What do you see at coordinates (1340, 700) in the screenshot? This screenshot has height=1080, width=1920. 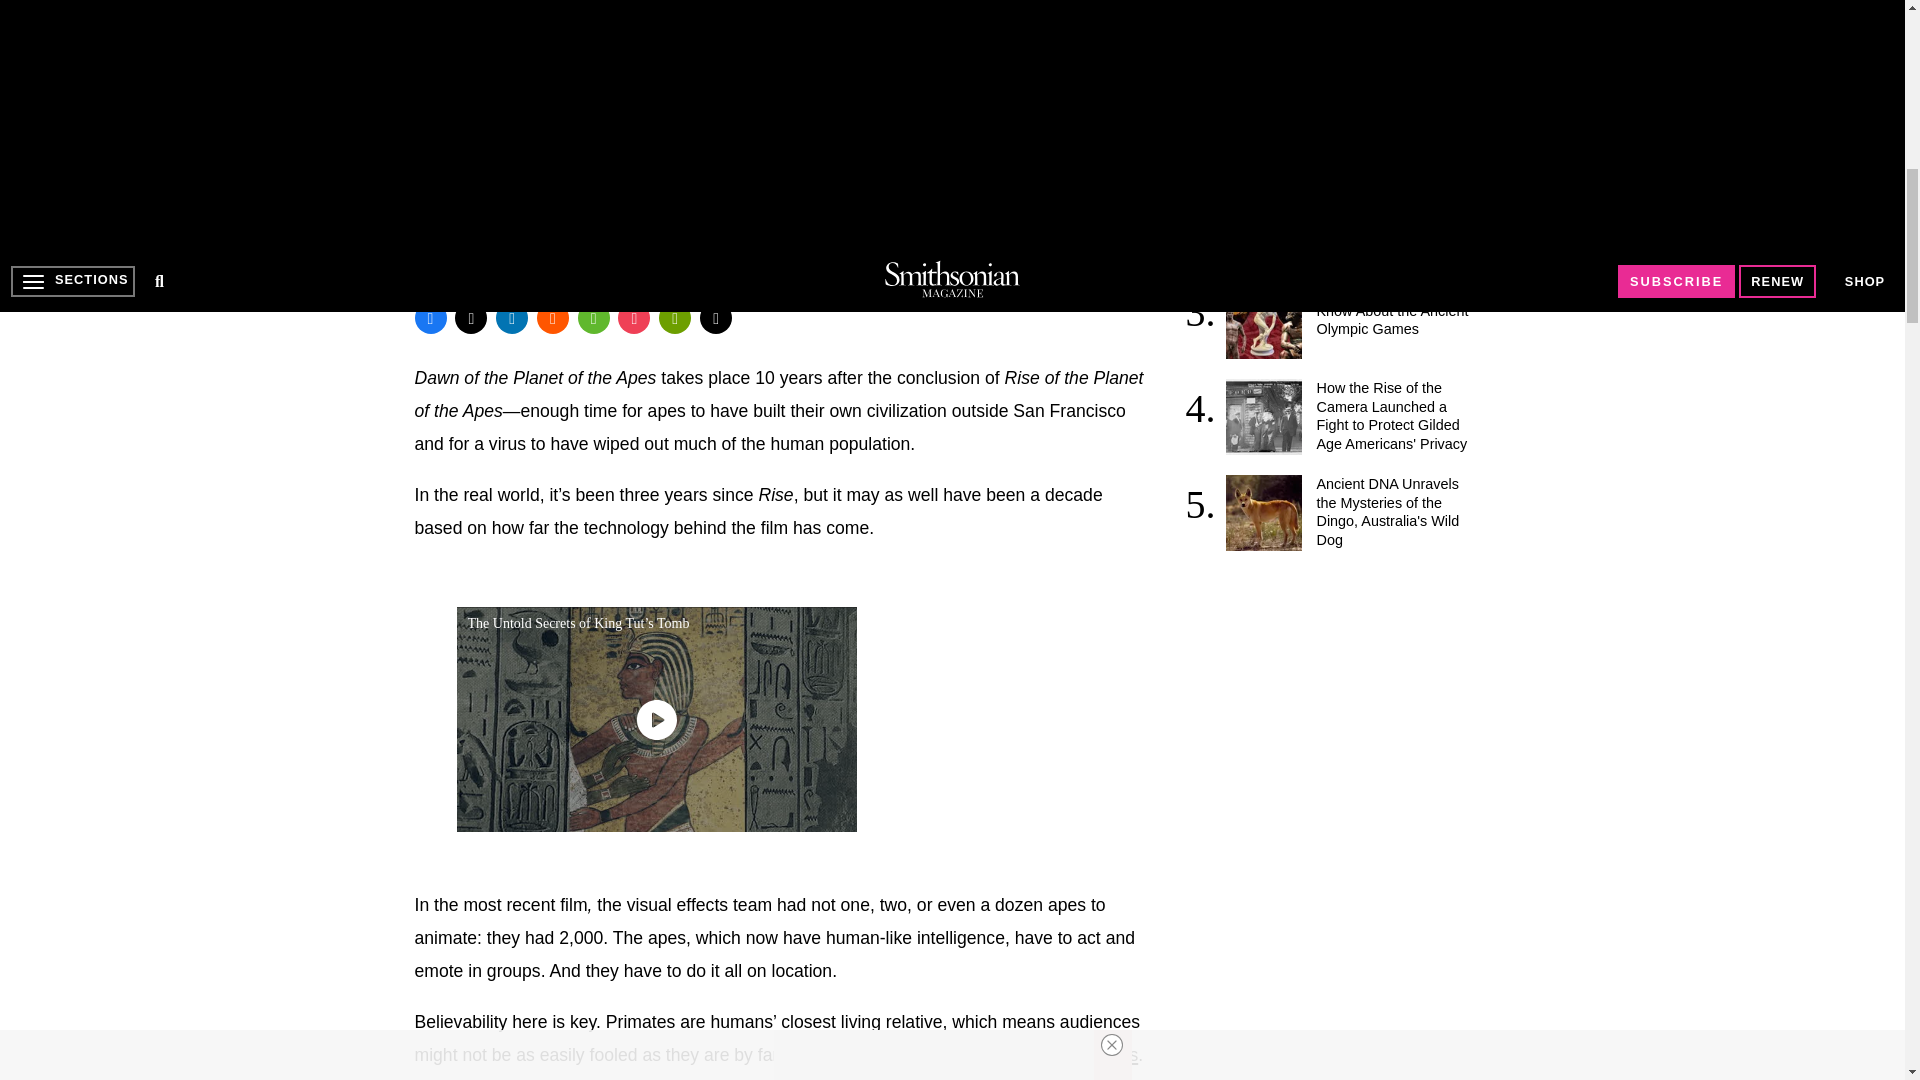 I see `3rd party ad content` at bounding box center [1340, 700].